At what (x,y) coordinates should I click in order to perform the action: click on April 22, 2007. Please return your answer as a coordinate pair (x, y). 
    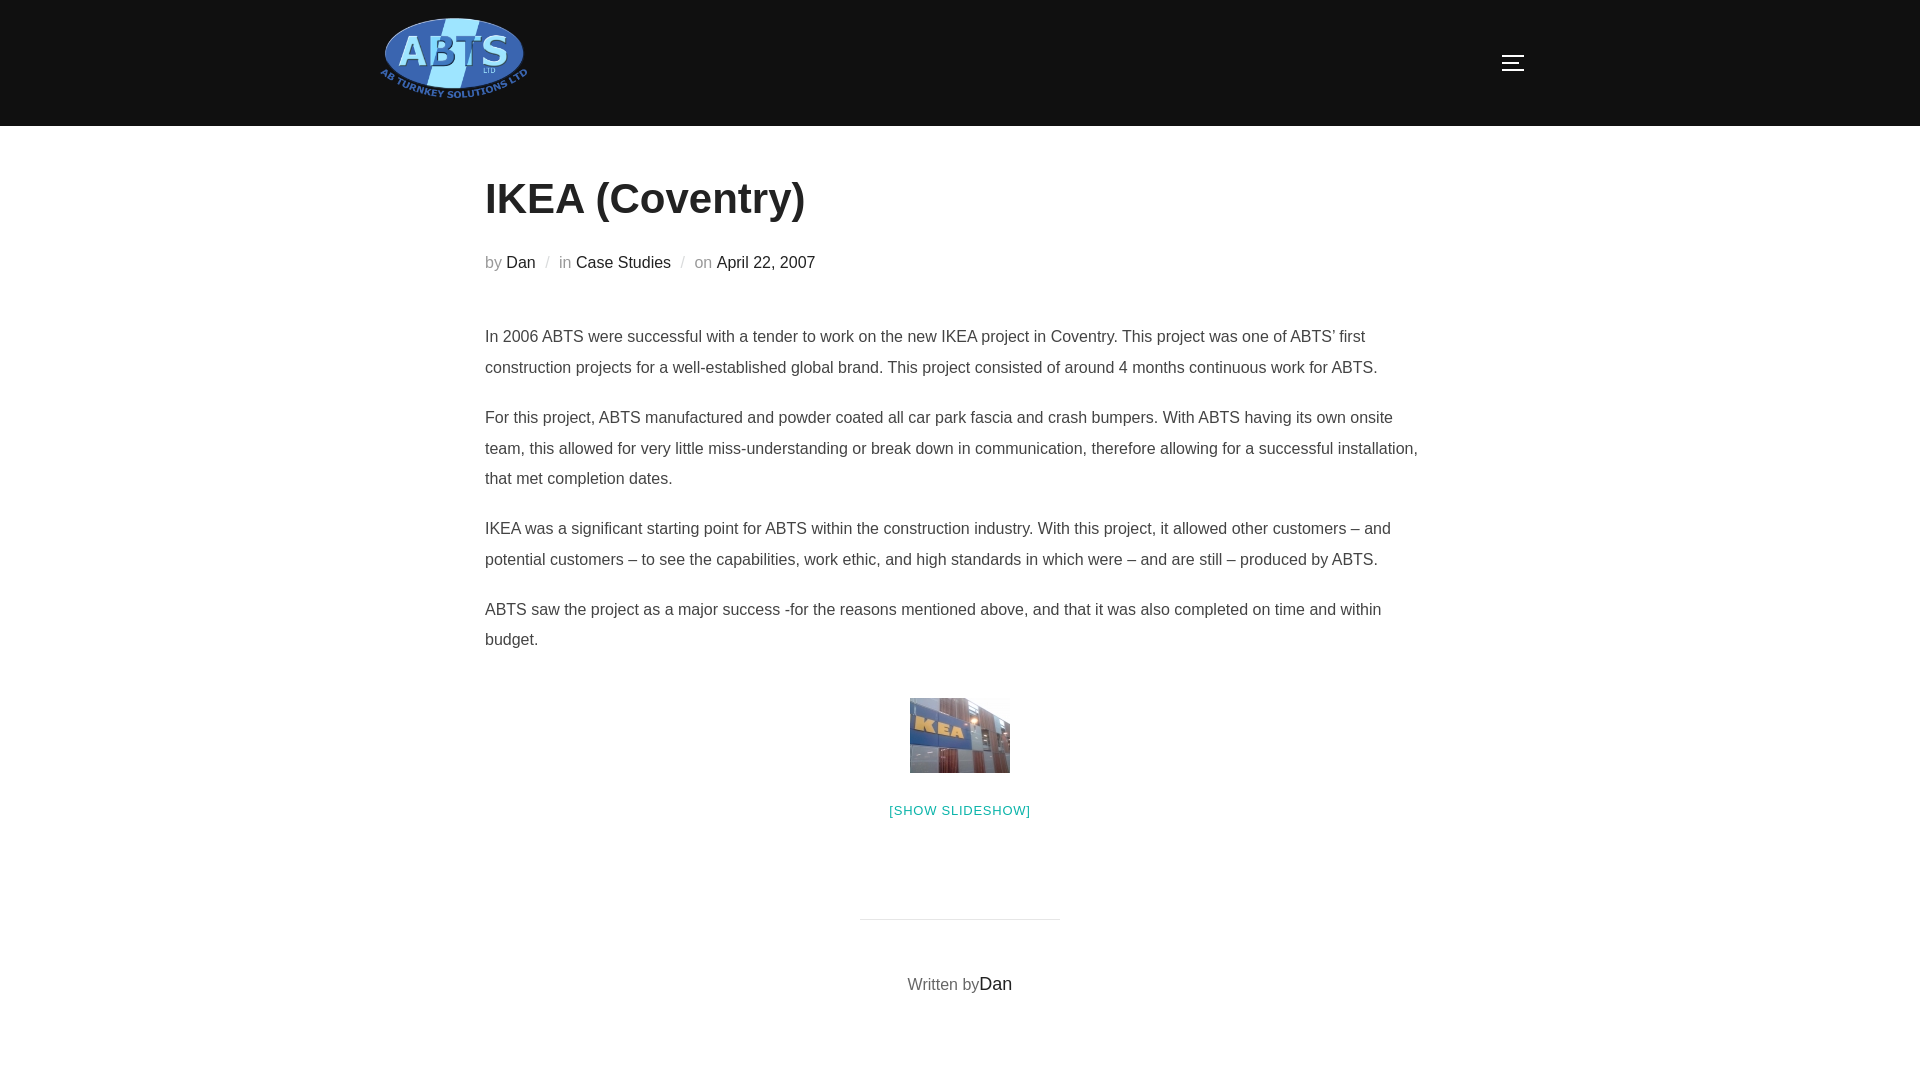
    Looking at the image, I should click on (766, 262).